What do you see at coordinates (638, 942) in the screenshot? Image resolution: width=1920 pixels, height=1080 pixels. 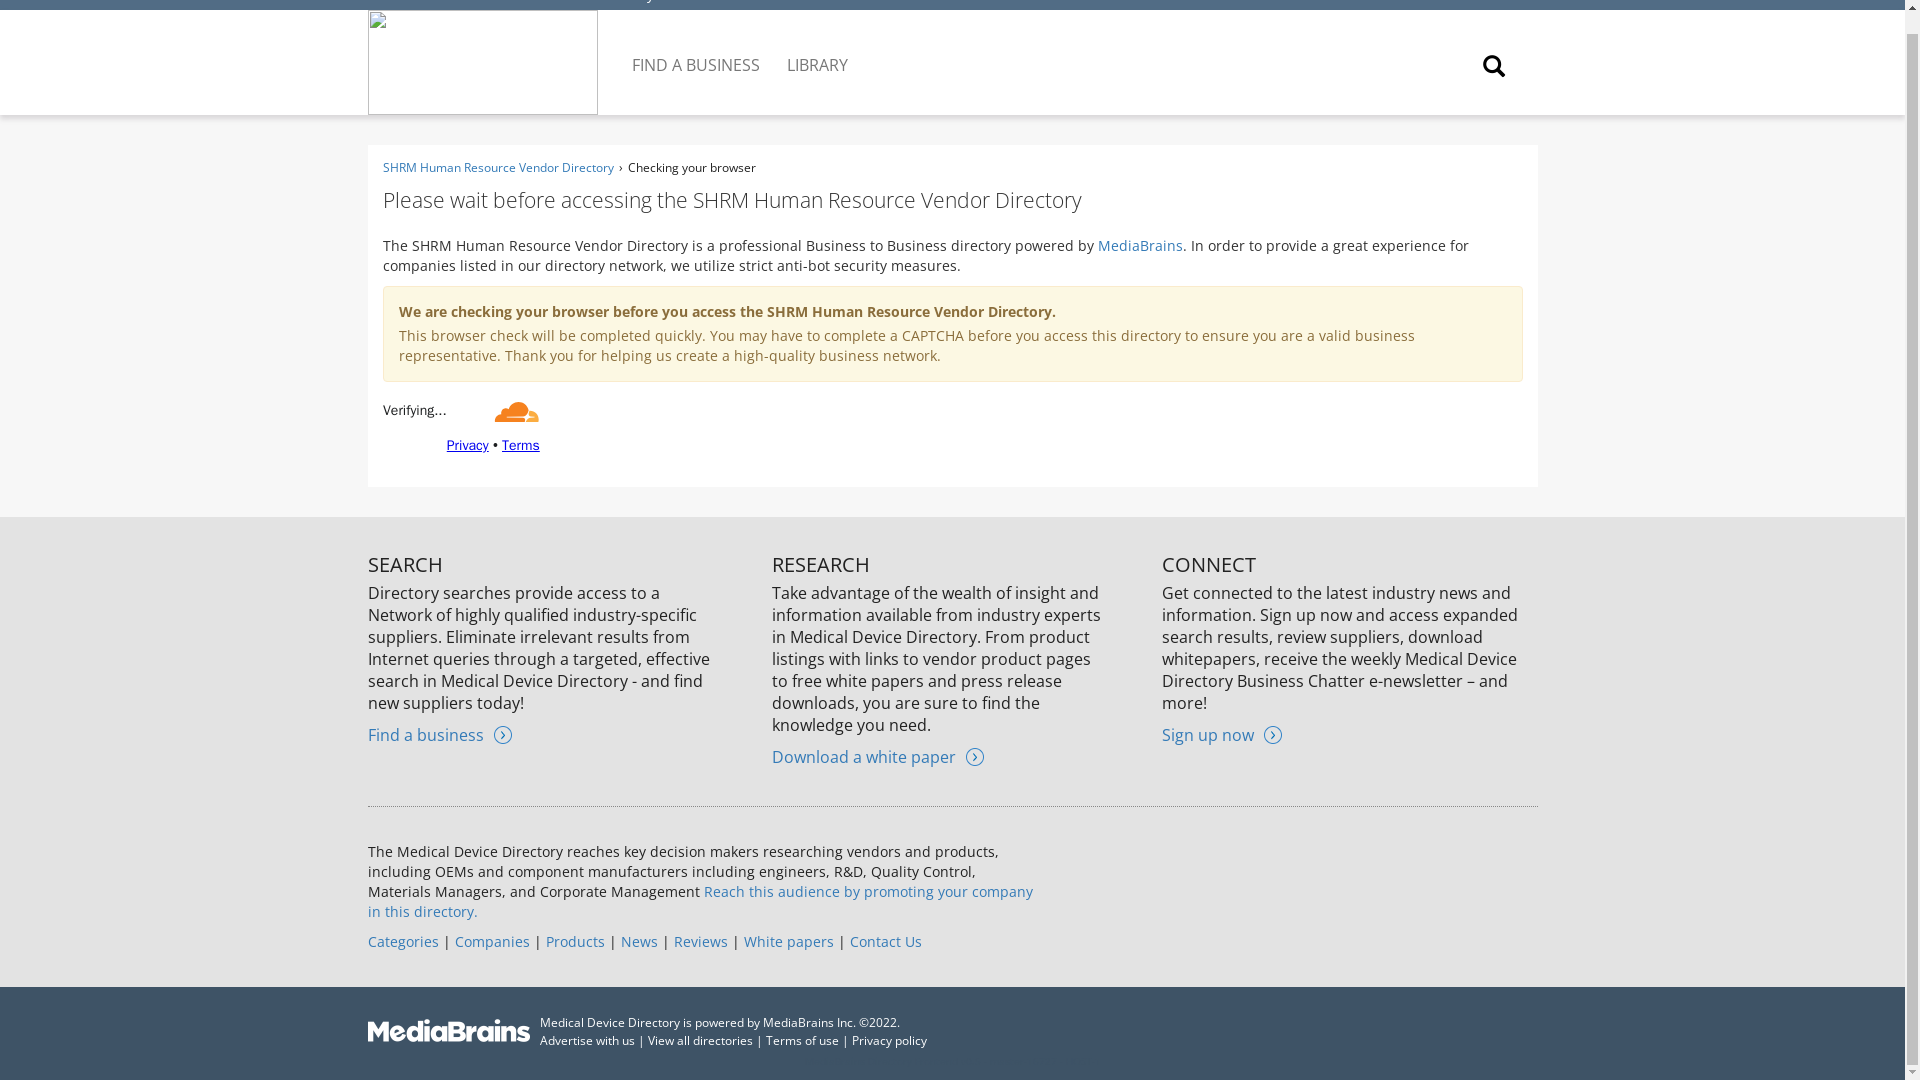 I see `News` at bounding box center [638, 942].